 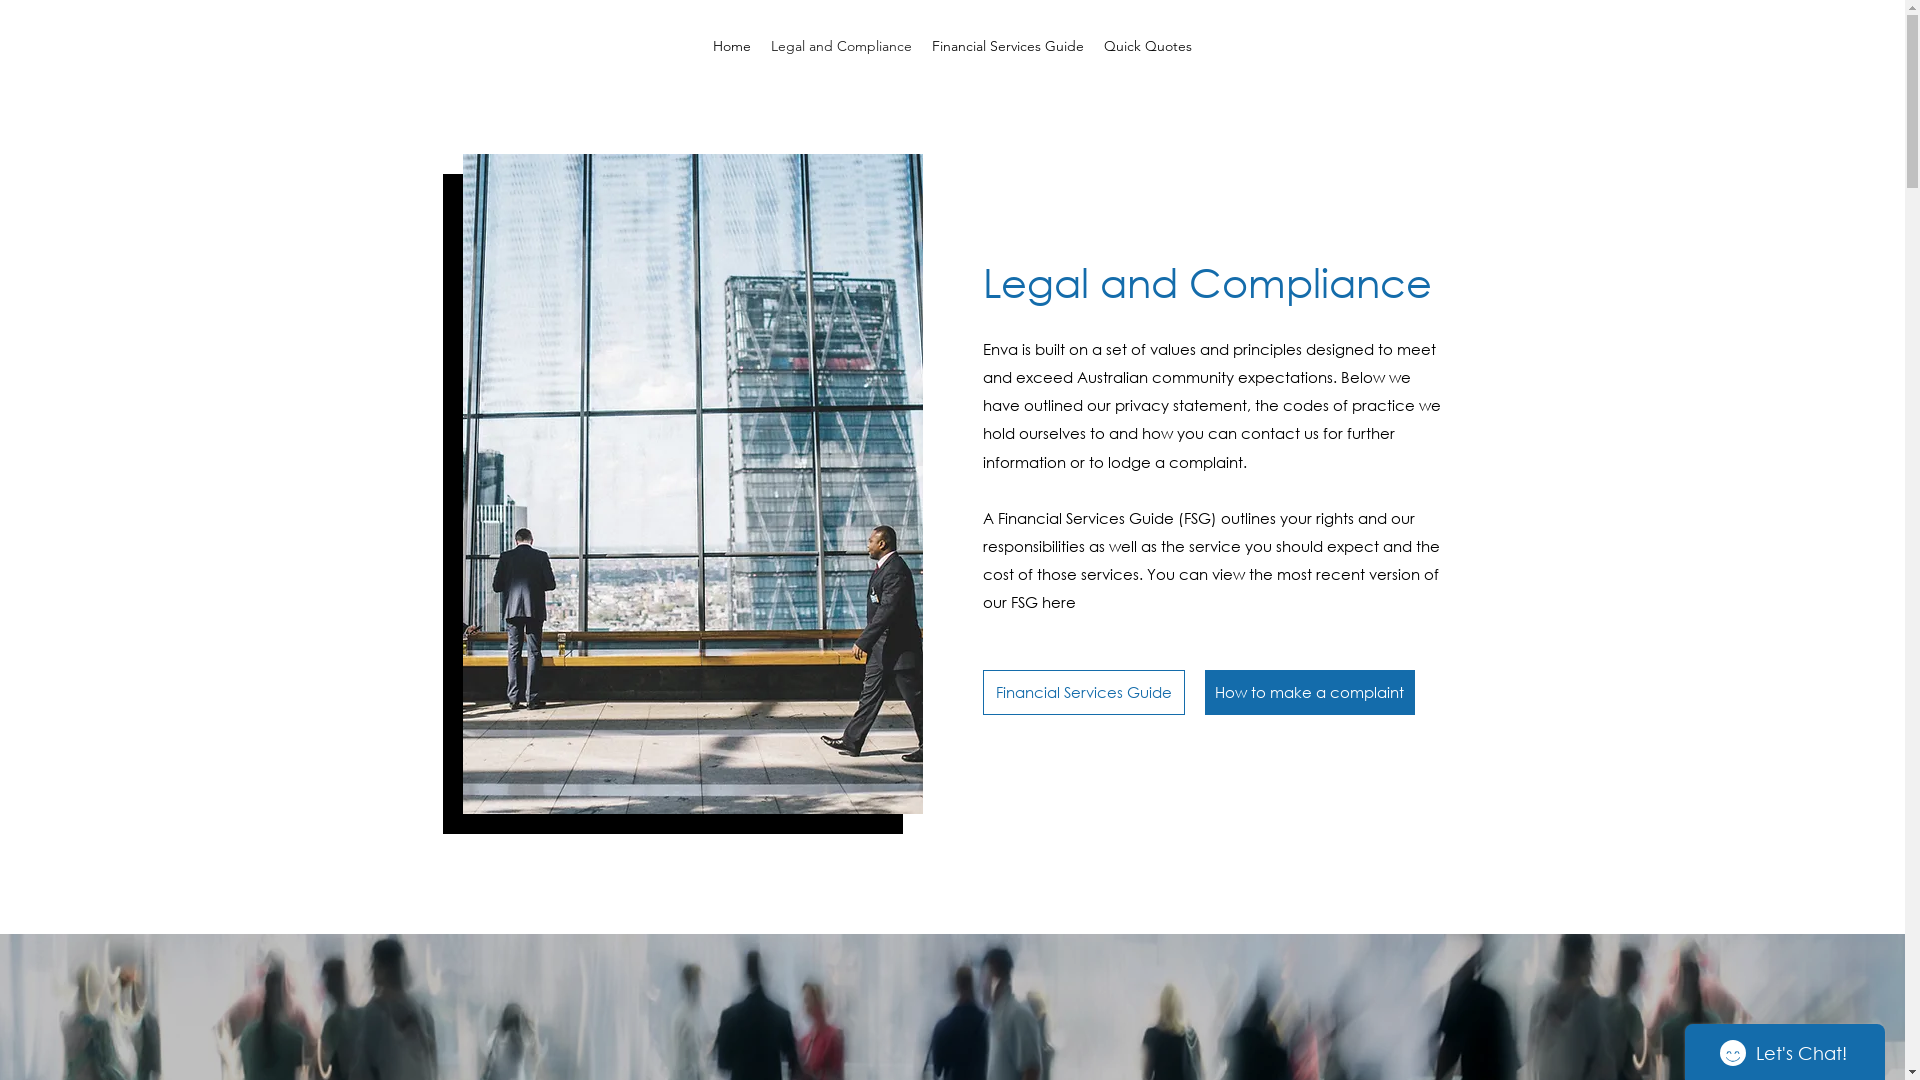 What do you see at coordinates (1148, 46) in the screenshot?
I see `Quick Quotes` at bounding box center [1148, 46].